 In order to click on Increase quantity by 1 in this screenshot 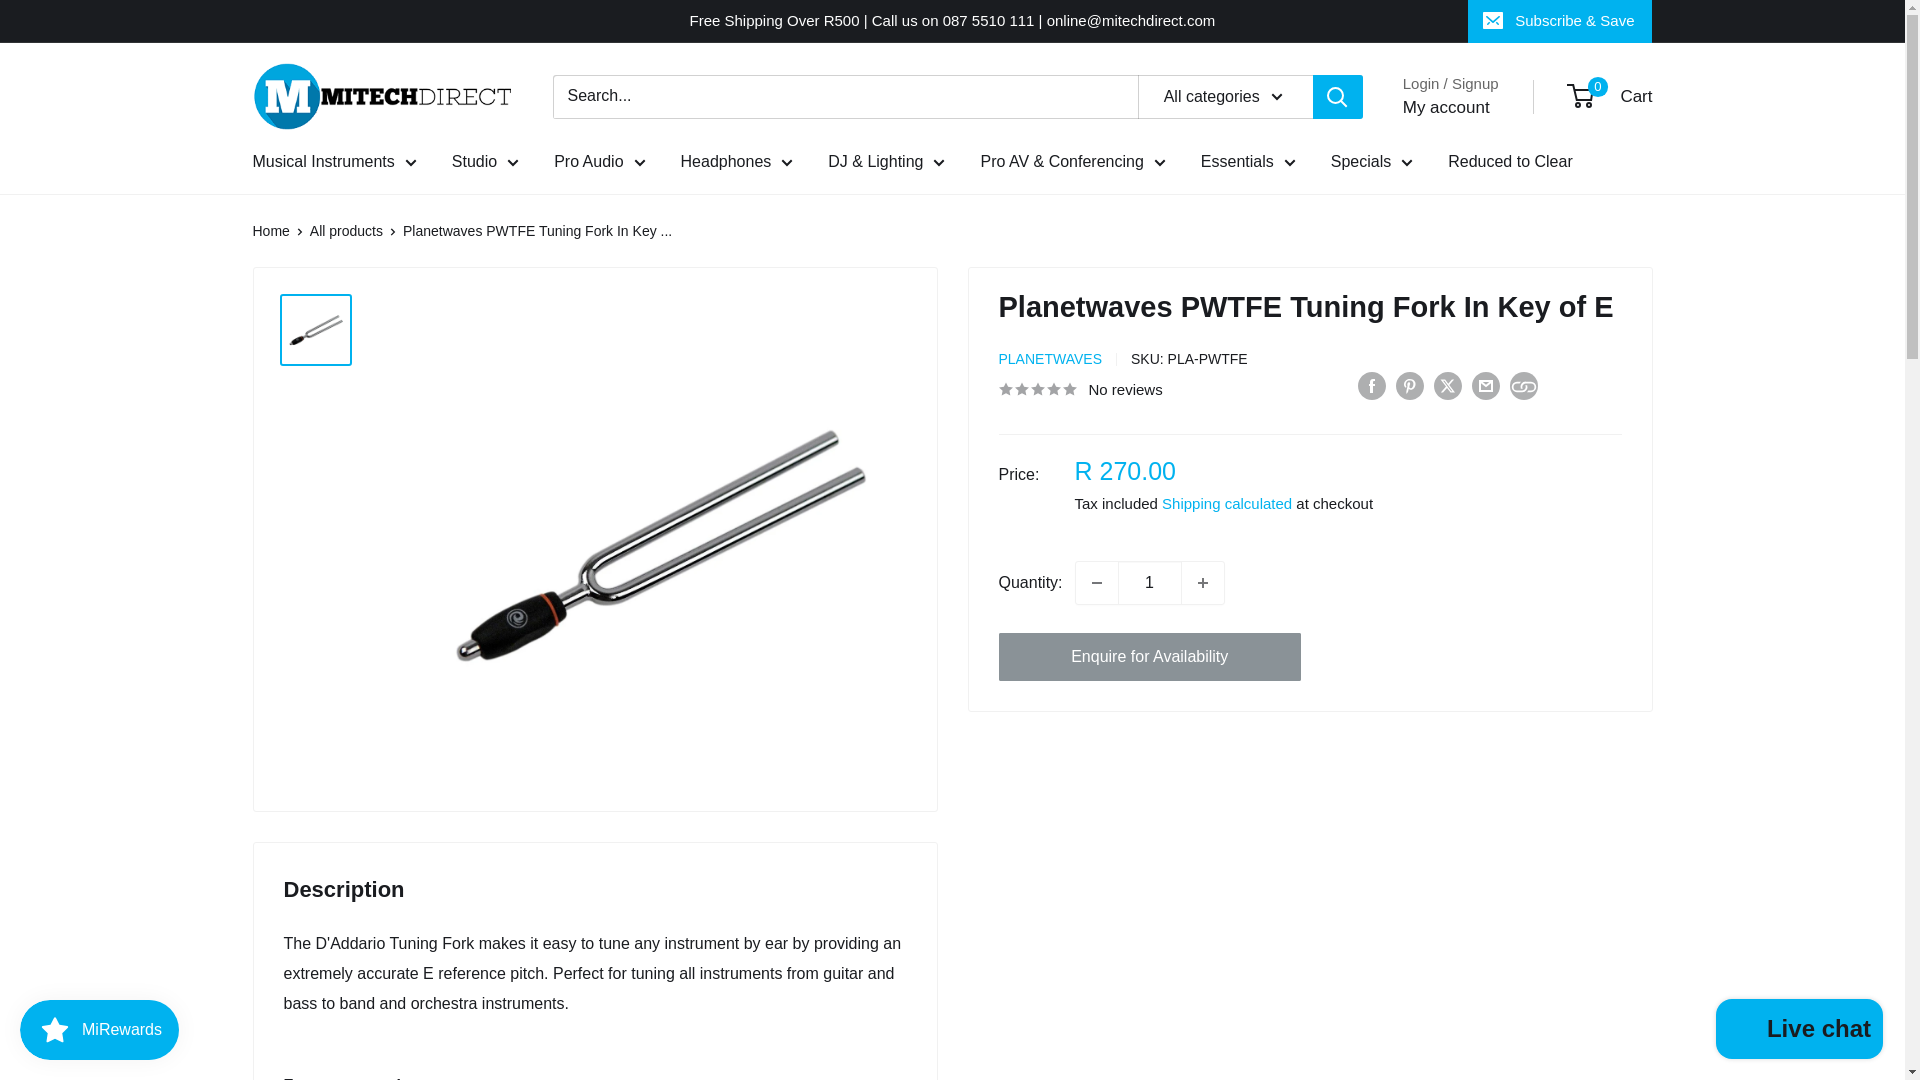, I will do `click(1203, 582)`.